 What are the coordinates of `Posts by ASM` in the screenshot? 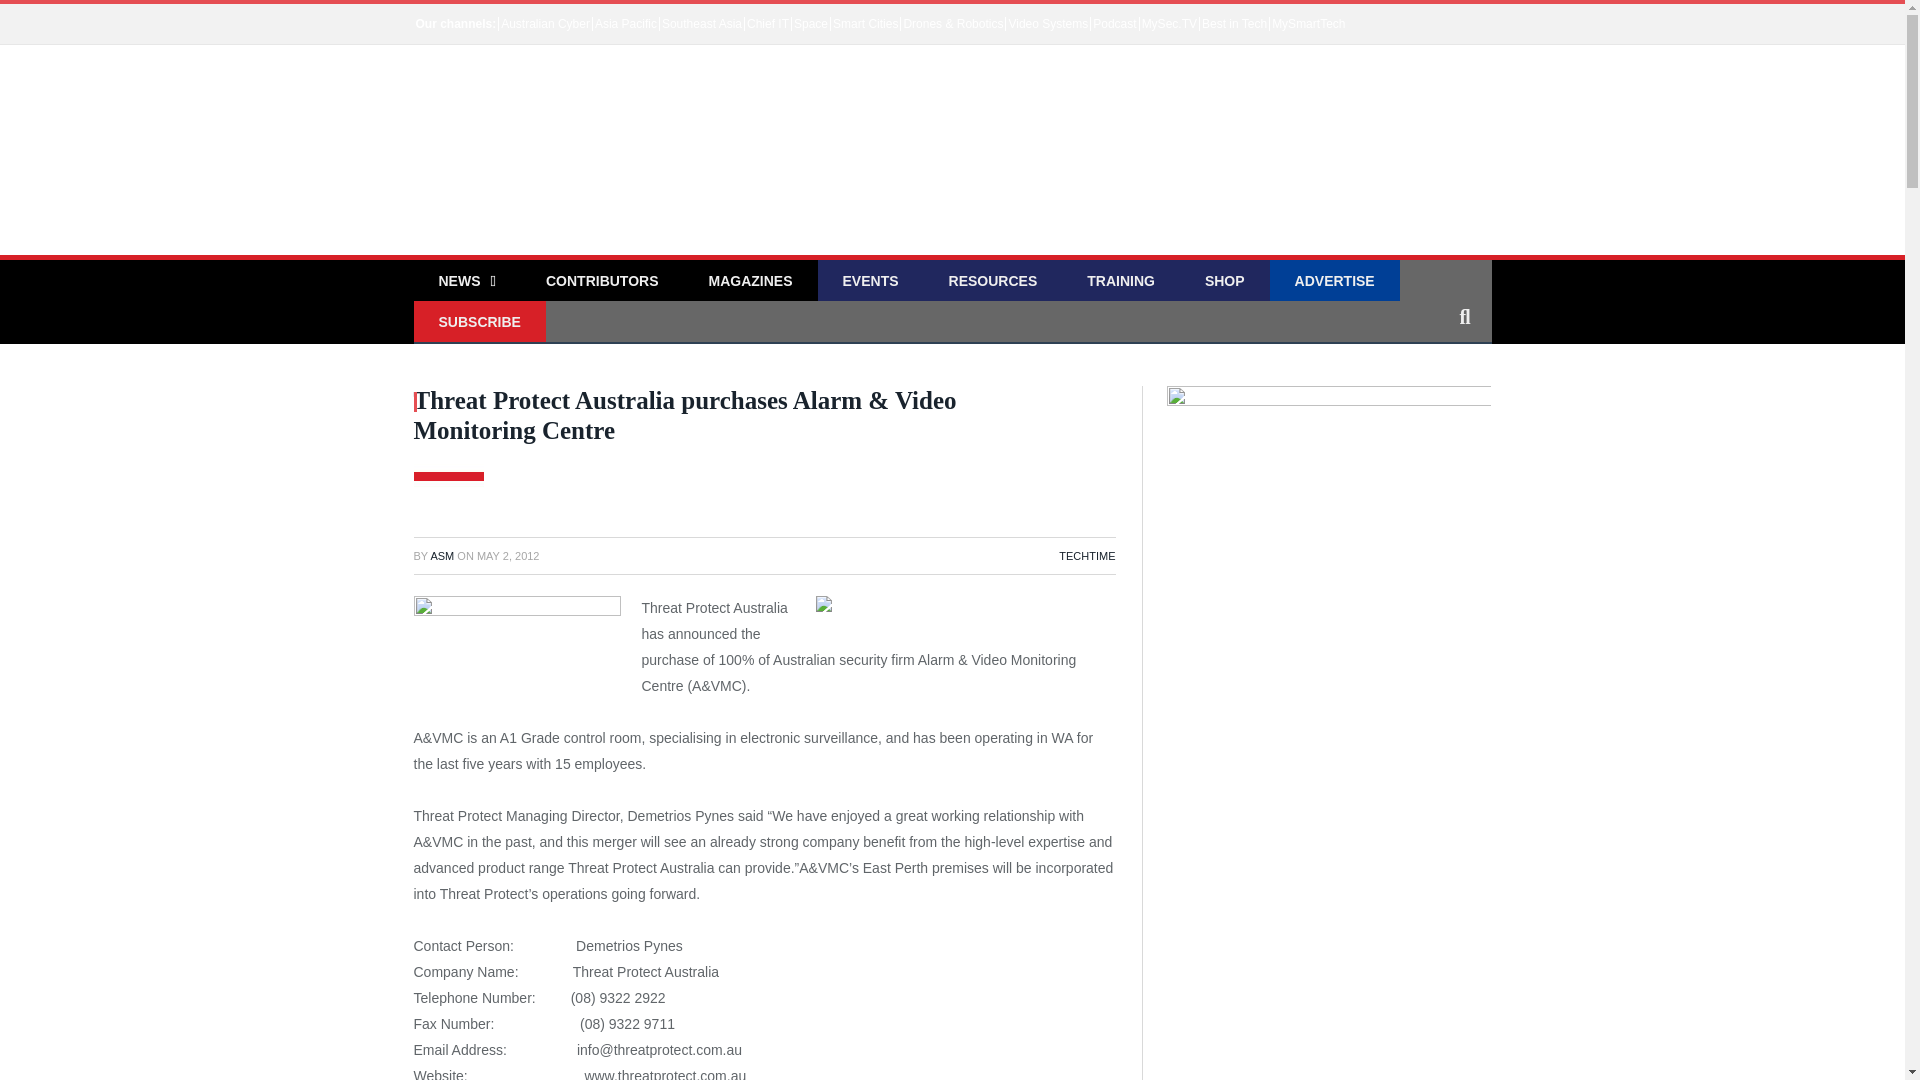 It's located at (442, 555).